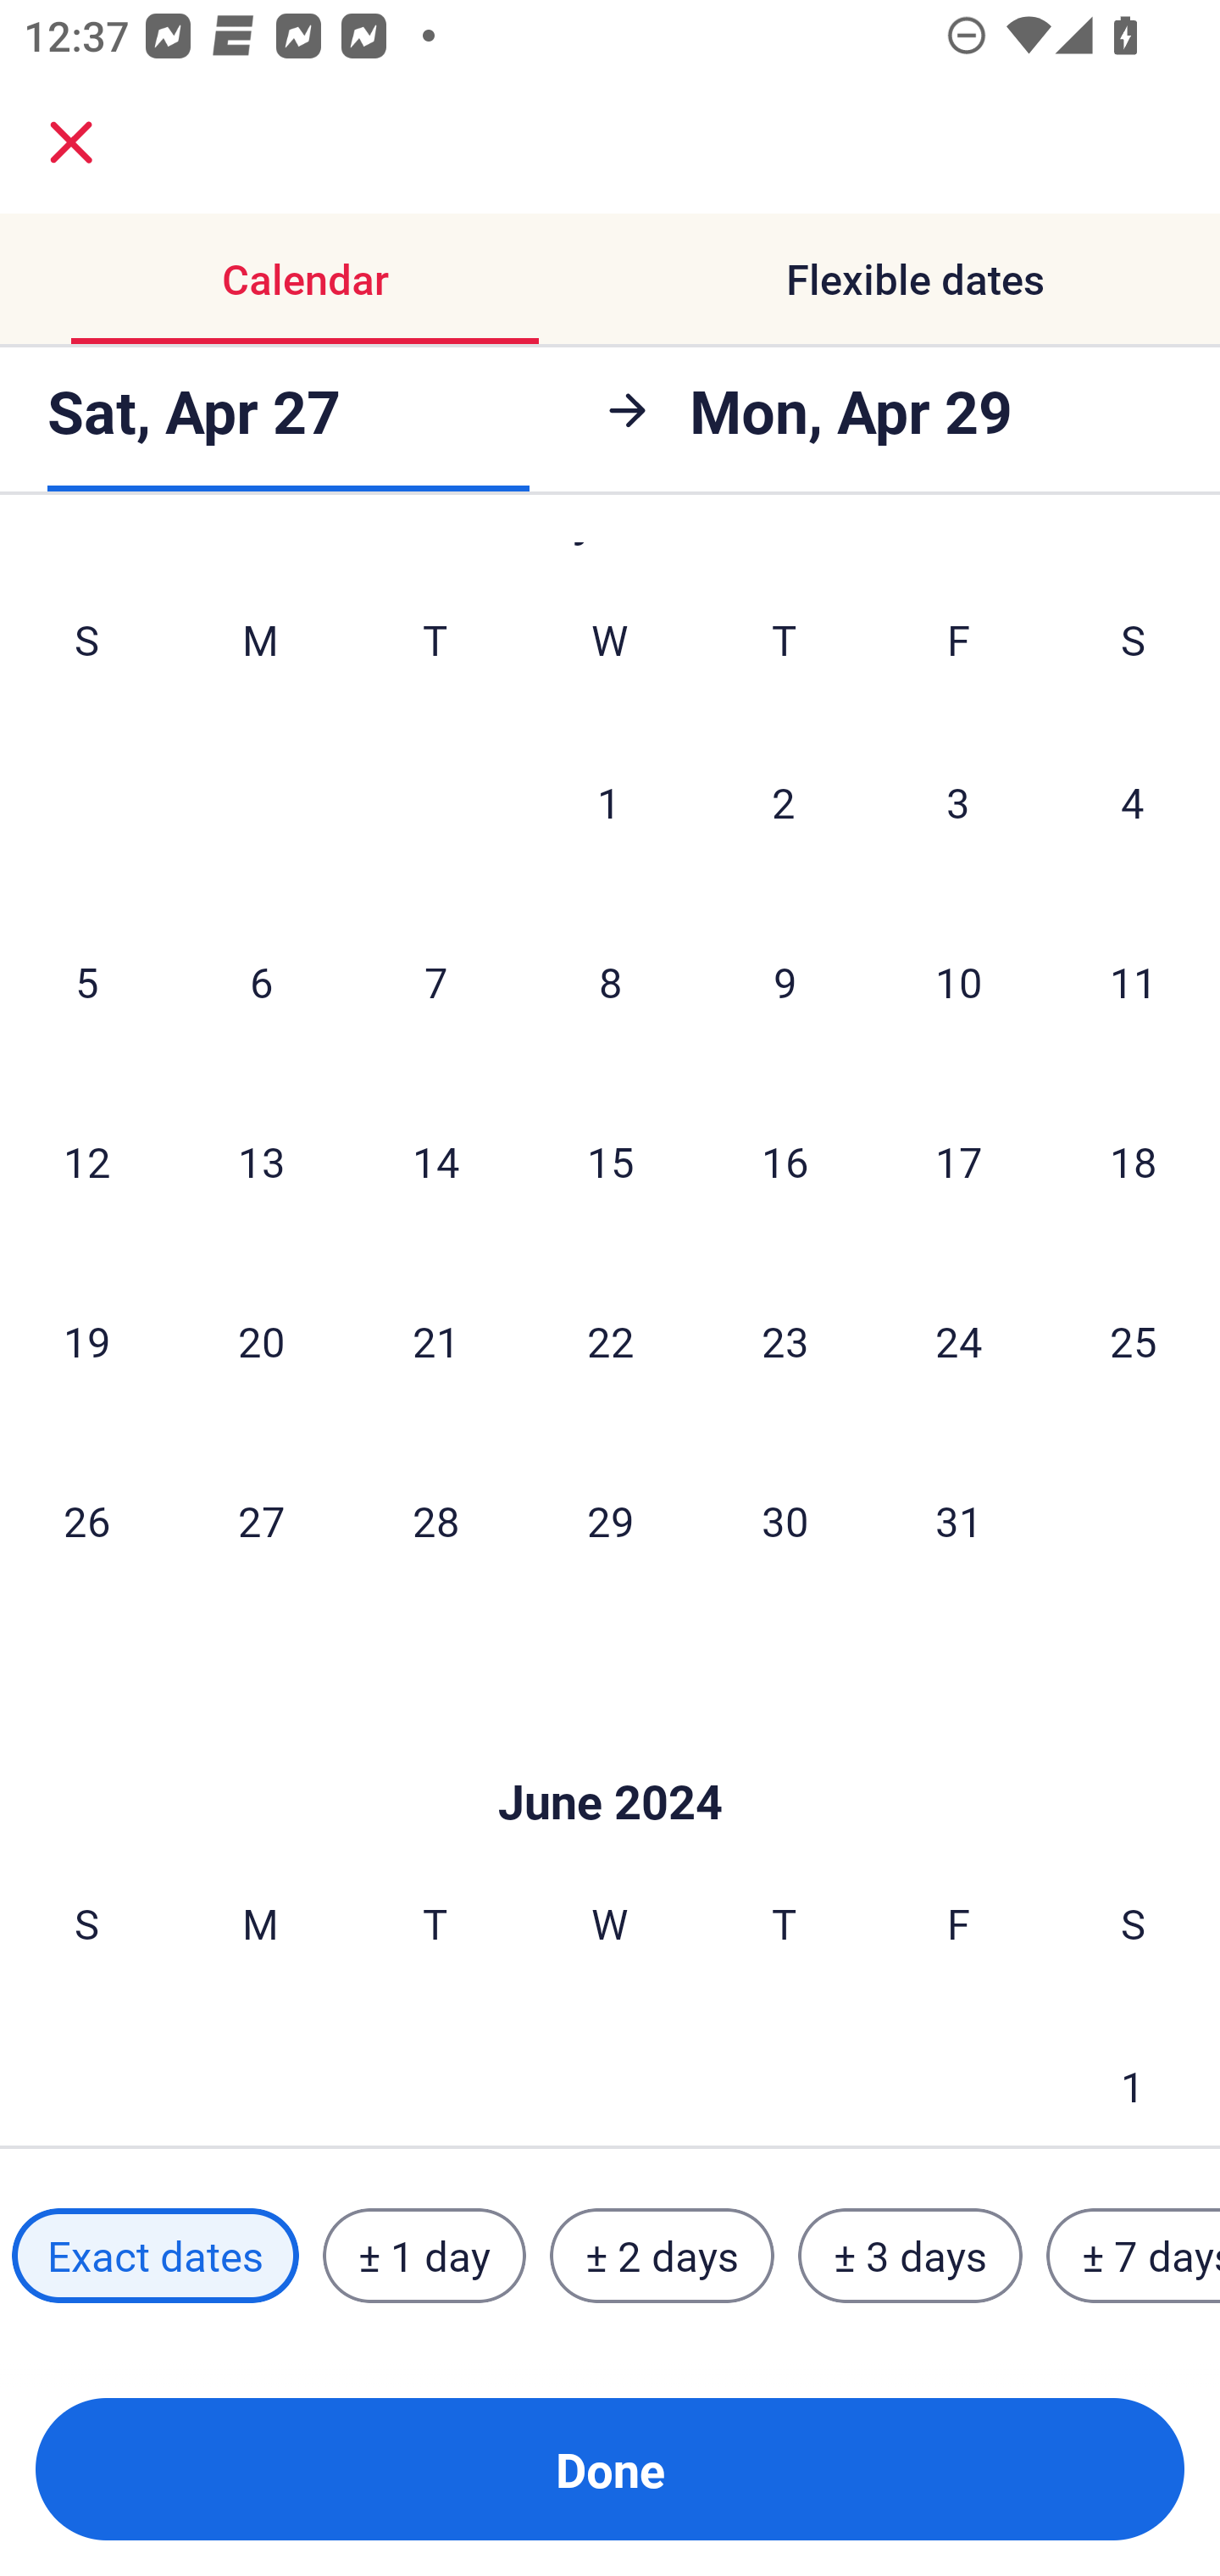 Image resolution: width=1220 pixels, height=2576 pixels. What do you see at coordinates (1133, 802) in the screenshot?
I see `4 Saturday, May 4, 2024` at bounding box center [1133, 802].